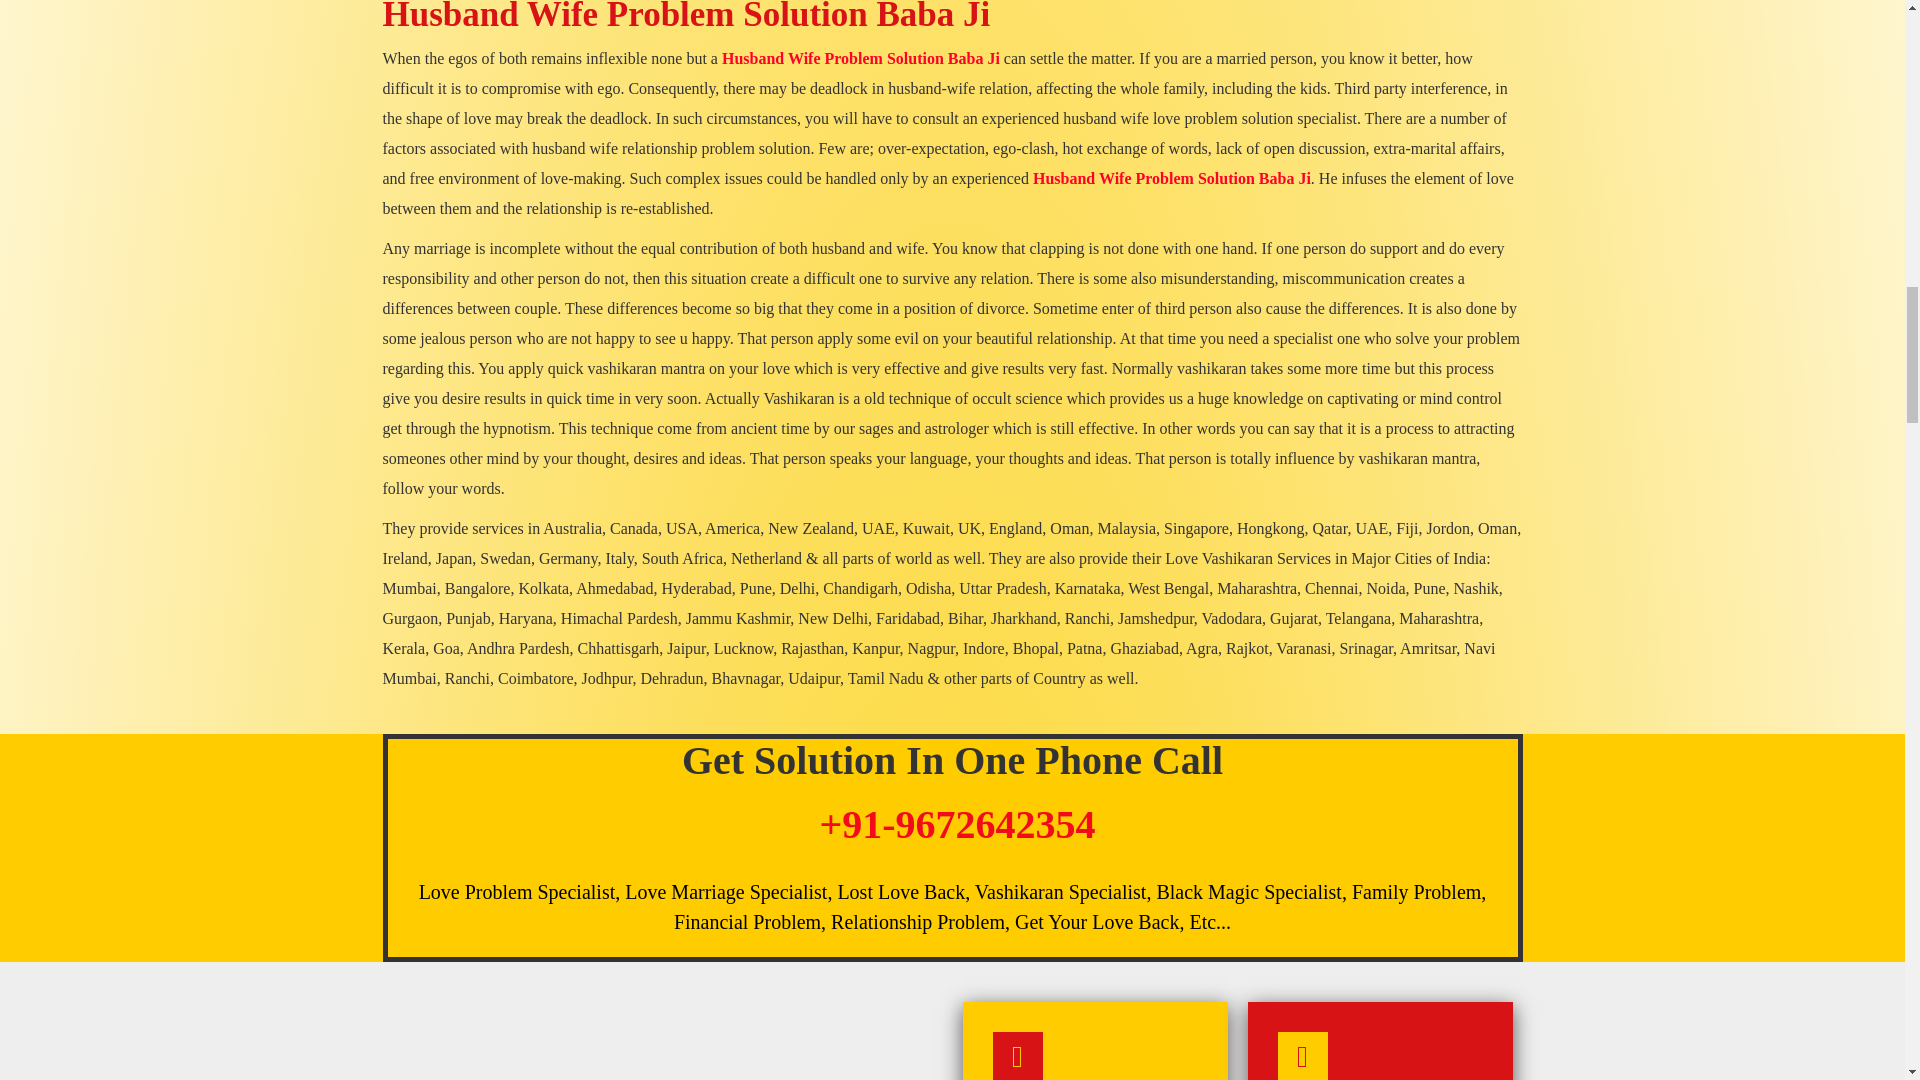 The width and height of the screenshot is (1920, 1080). I want to click on Husband Wife Problem Solution Baba Ji, so click(686, 16).